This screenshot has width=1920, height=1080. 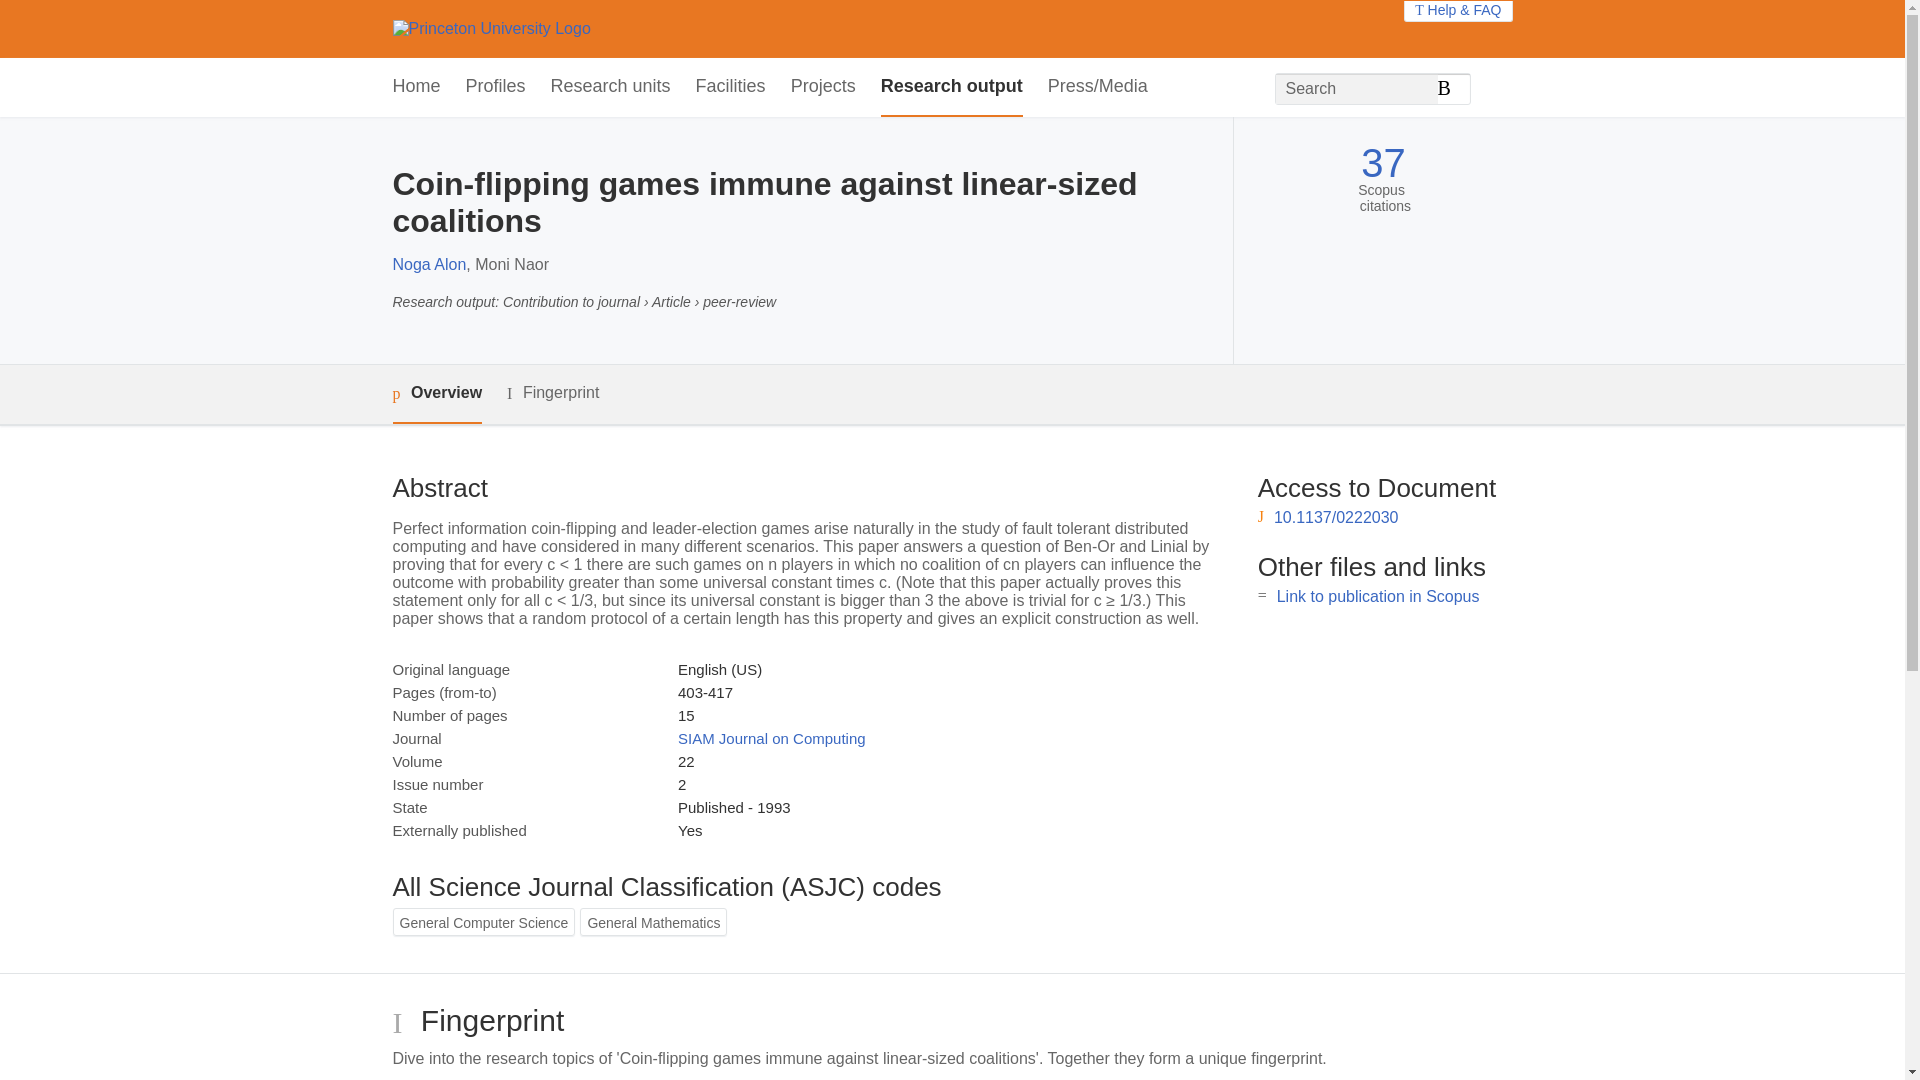 What do you see at coordinates (552, 394) in the screenshot?
I see `Fingerprint` at bounding box center [552, 394].